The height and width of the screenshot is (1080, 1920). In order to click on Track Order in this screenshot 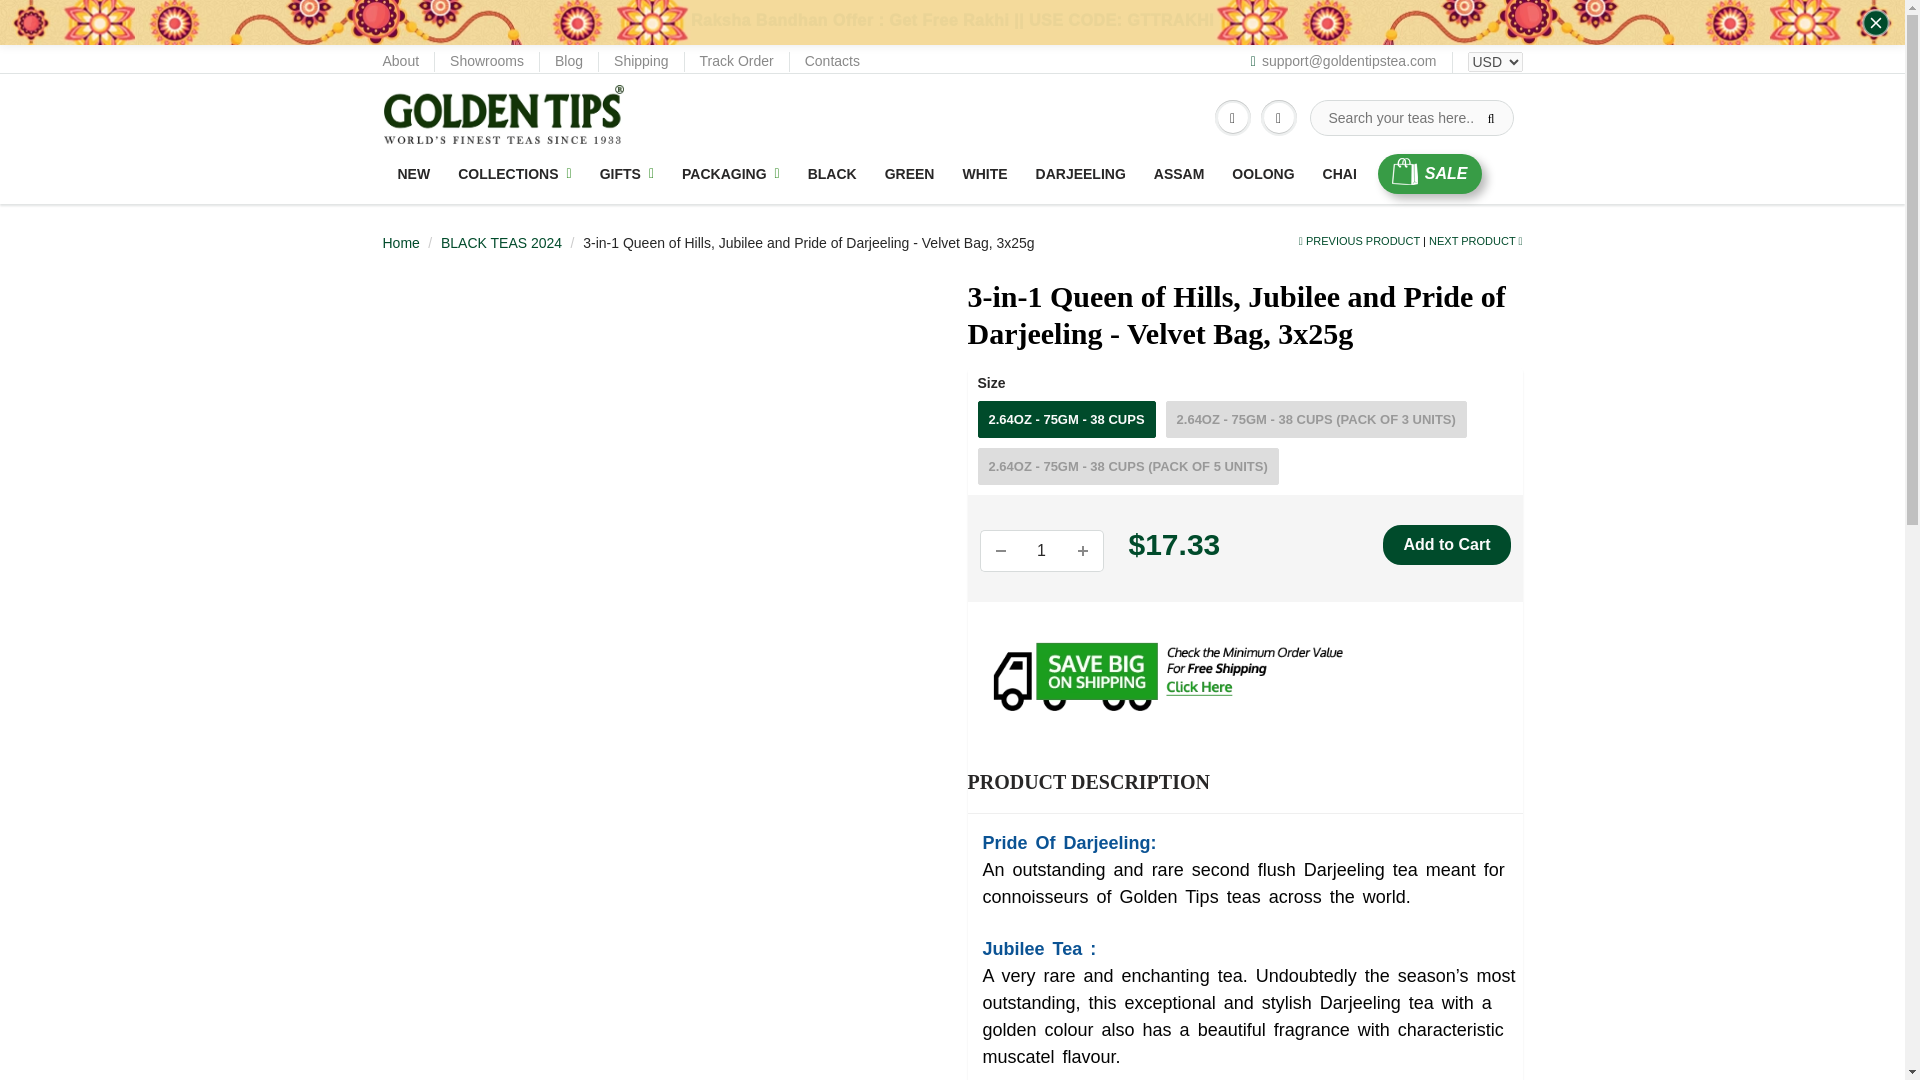, I will do `click(736, 62)`.